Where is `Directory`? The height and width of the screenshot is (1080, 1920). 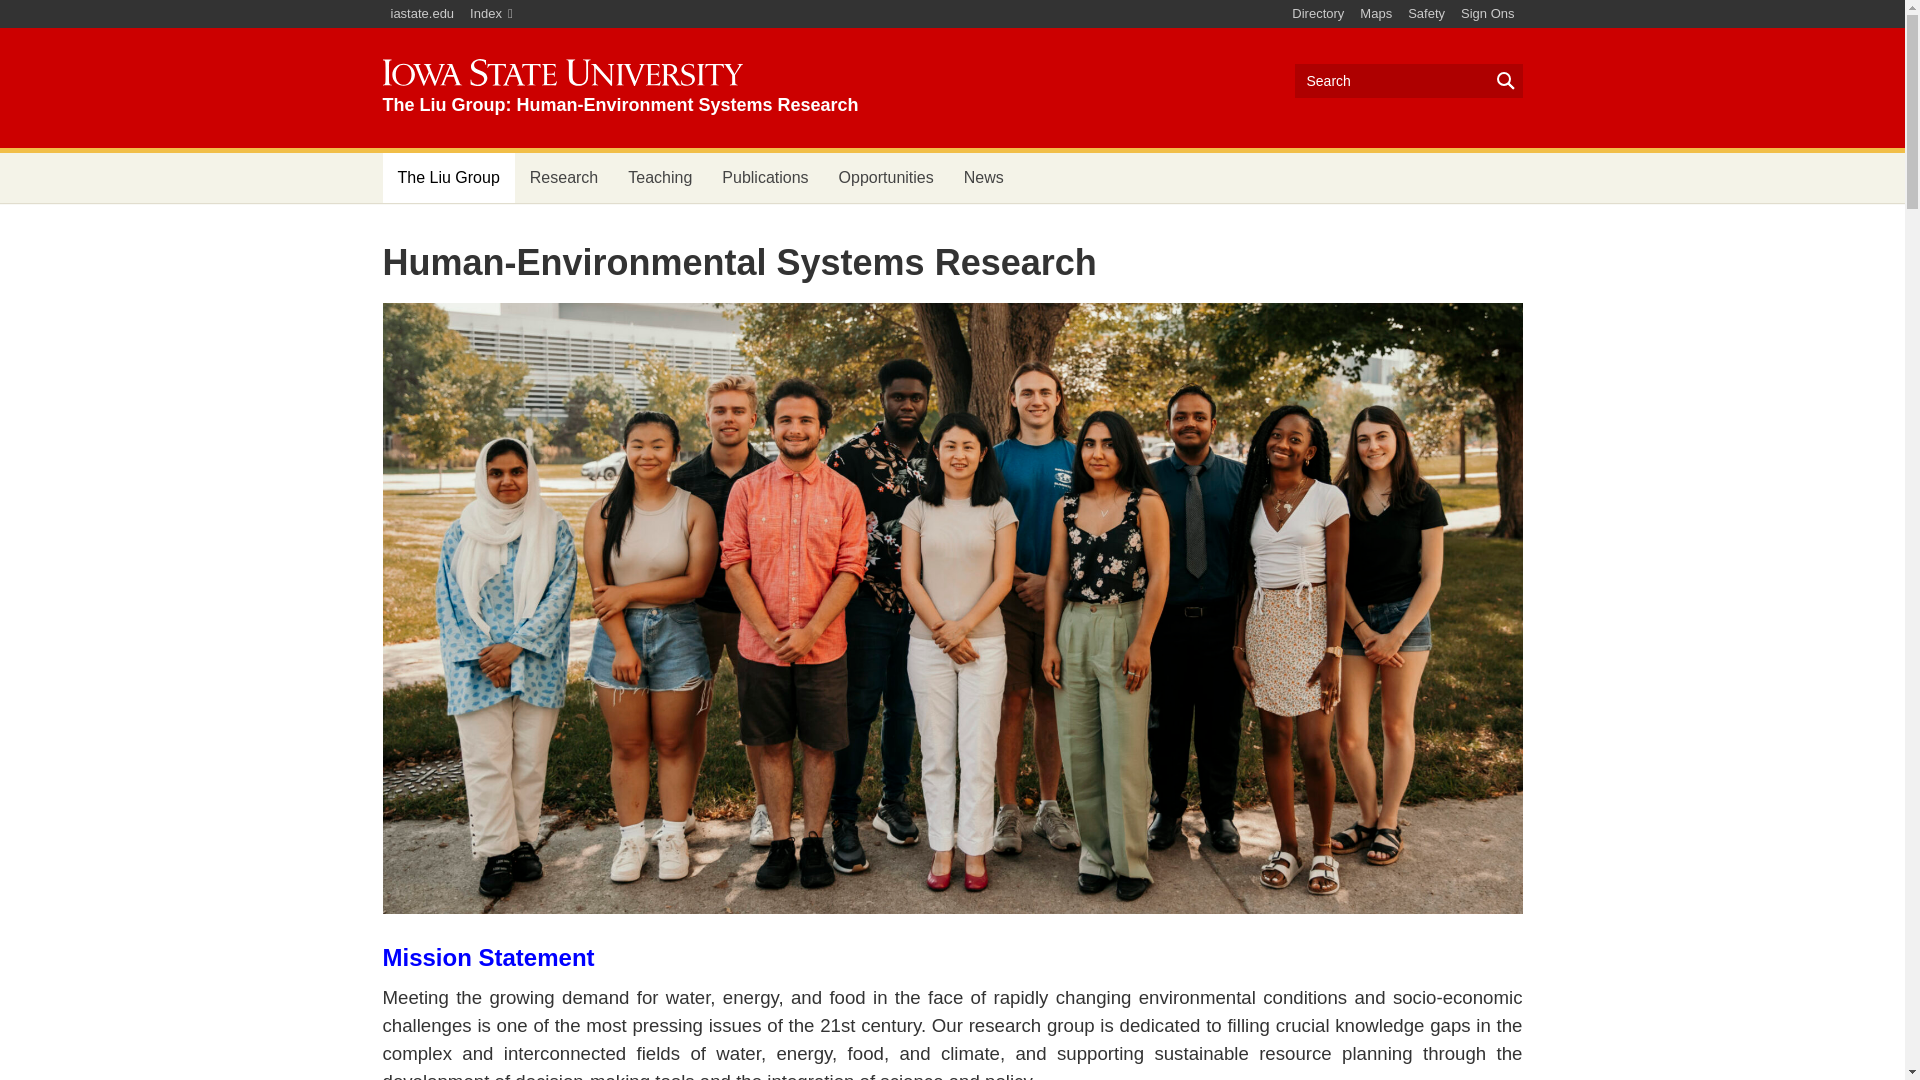 Directory is located at coordinates (1318, 14).